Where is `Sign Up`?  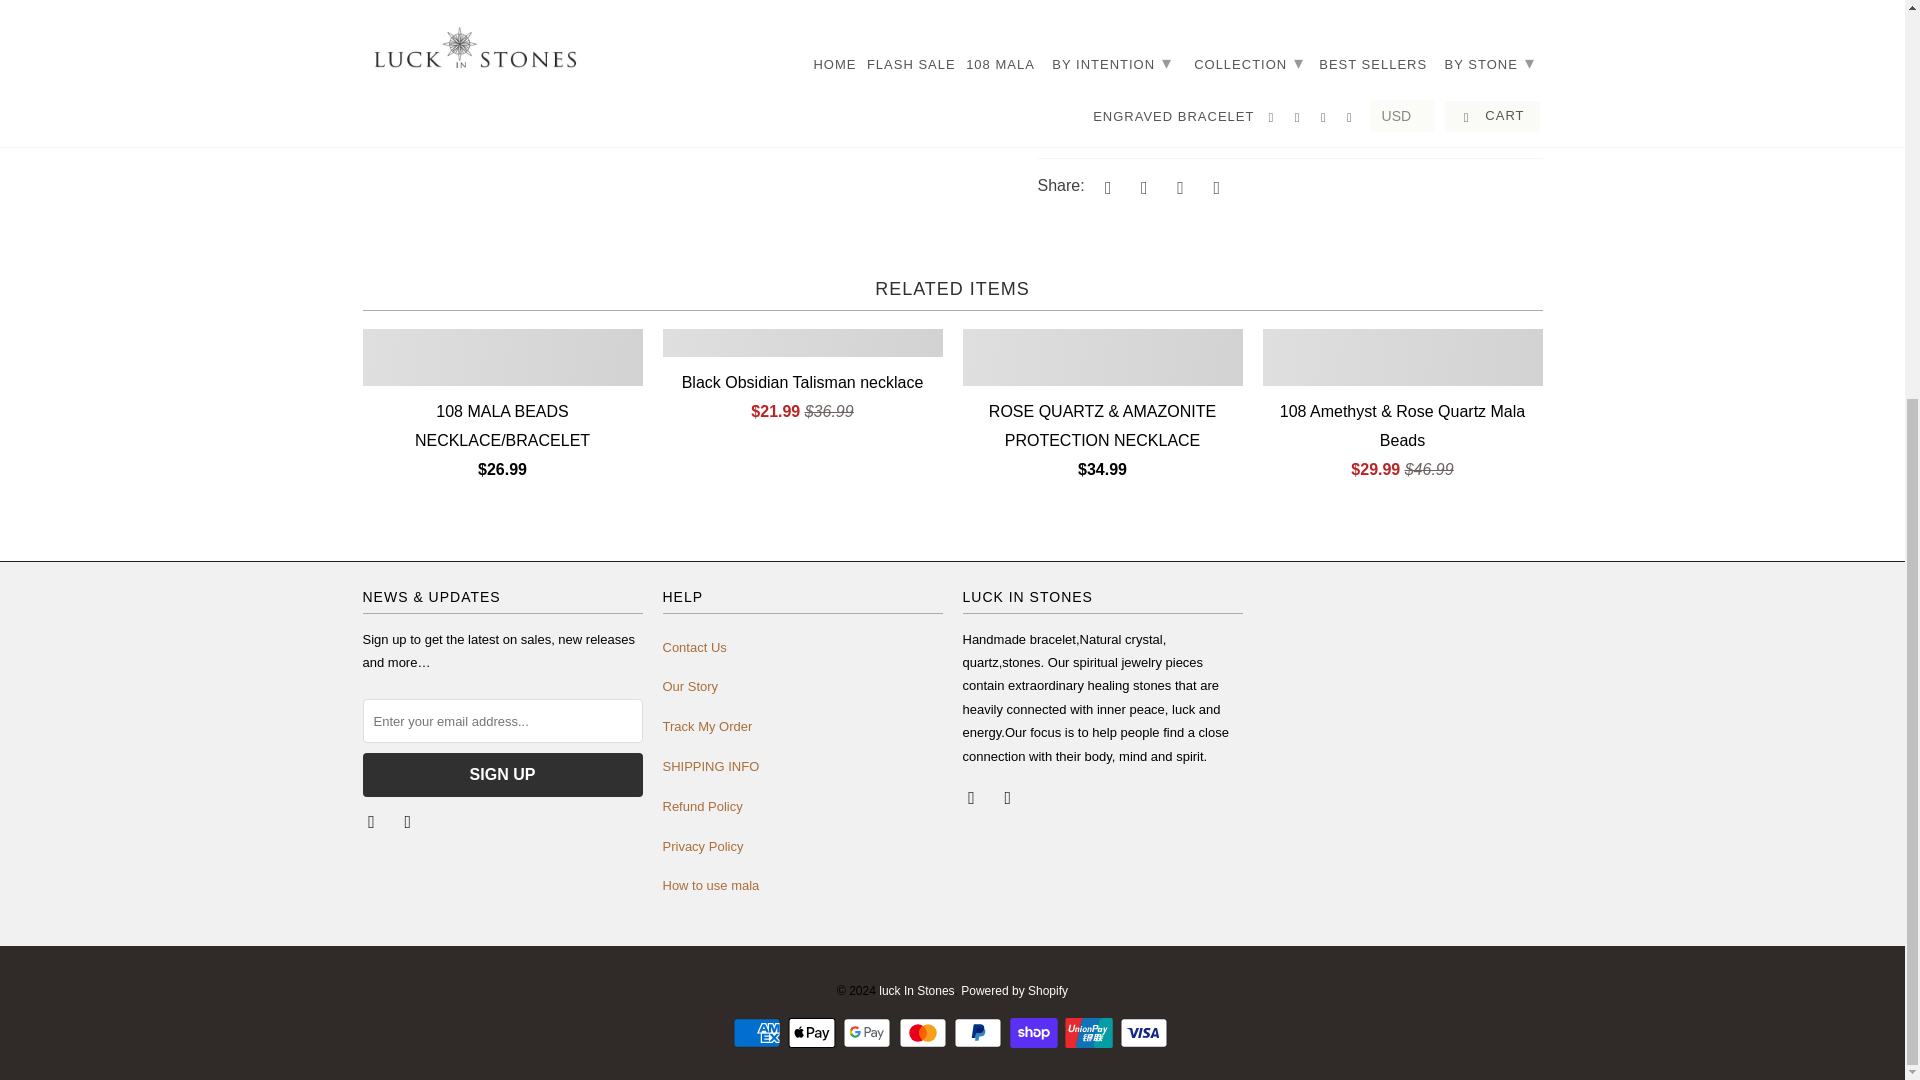 Sign Up is located at coordinates (502, 774).